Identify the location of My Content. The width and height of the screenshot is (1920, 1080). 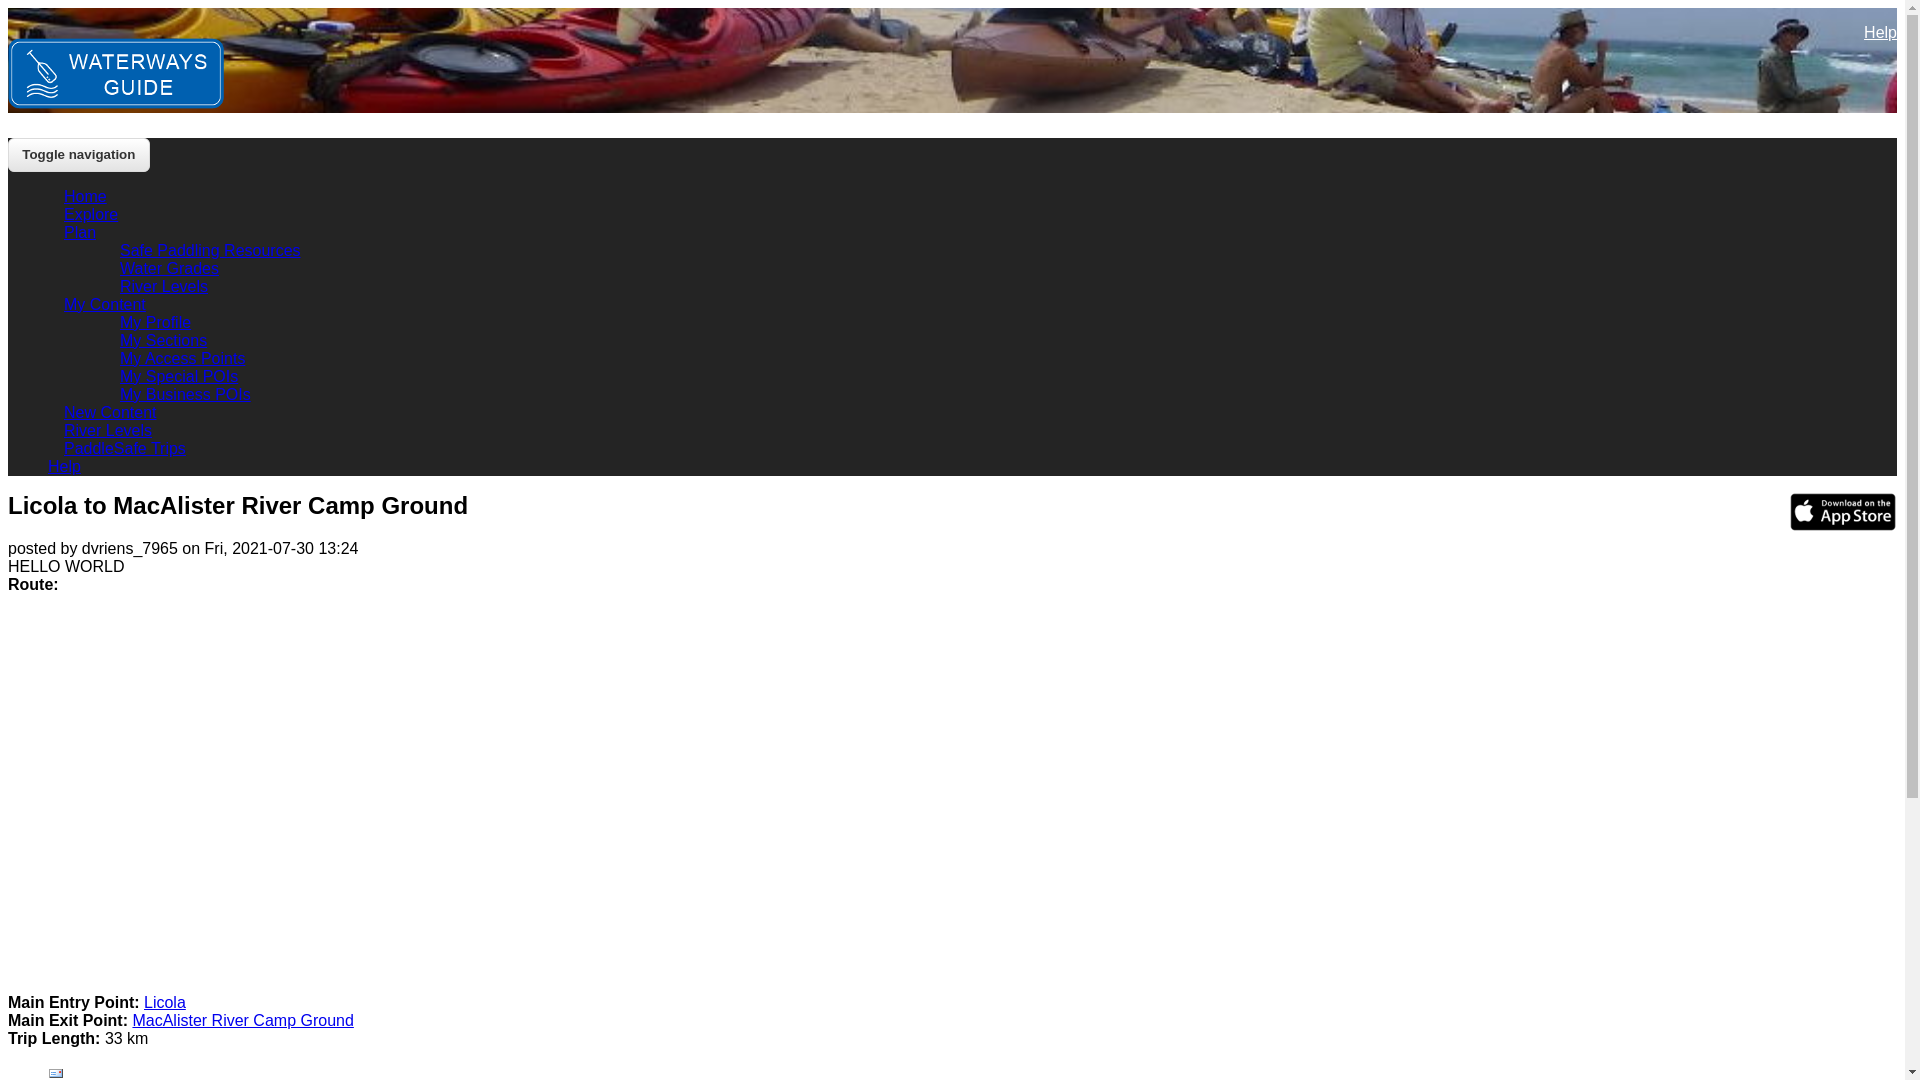
(105, 304).